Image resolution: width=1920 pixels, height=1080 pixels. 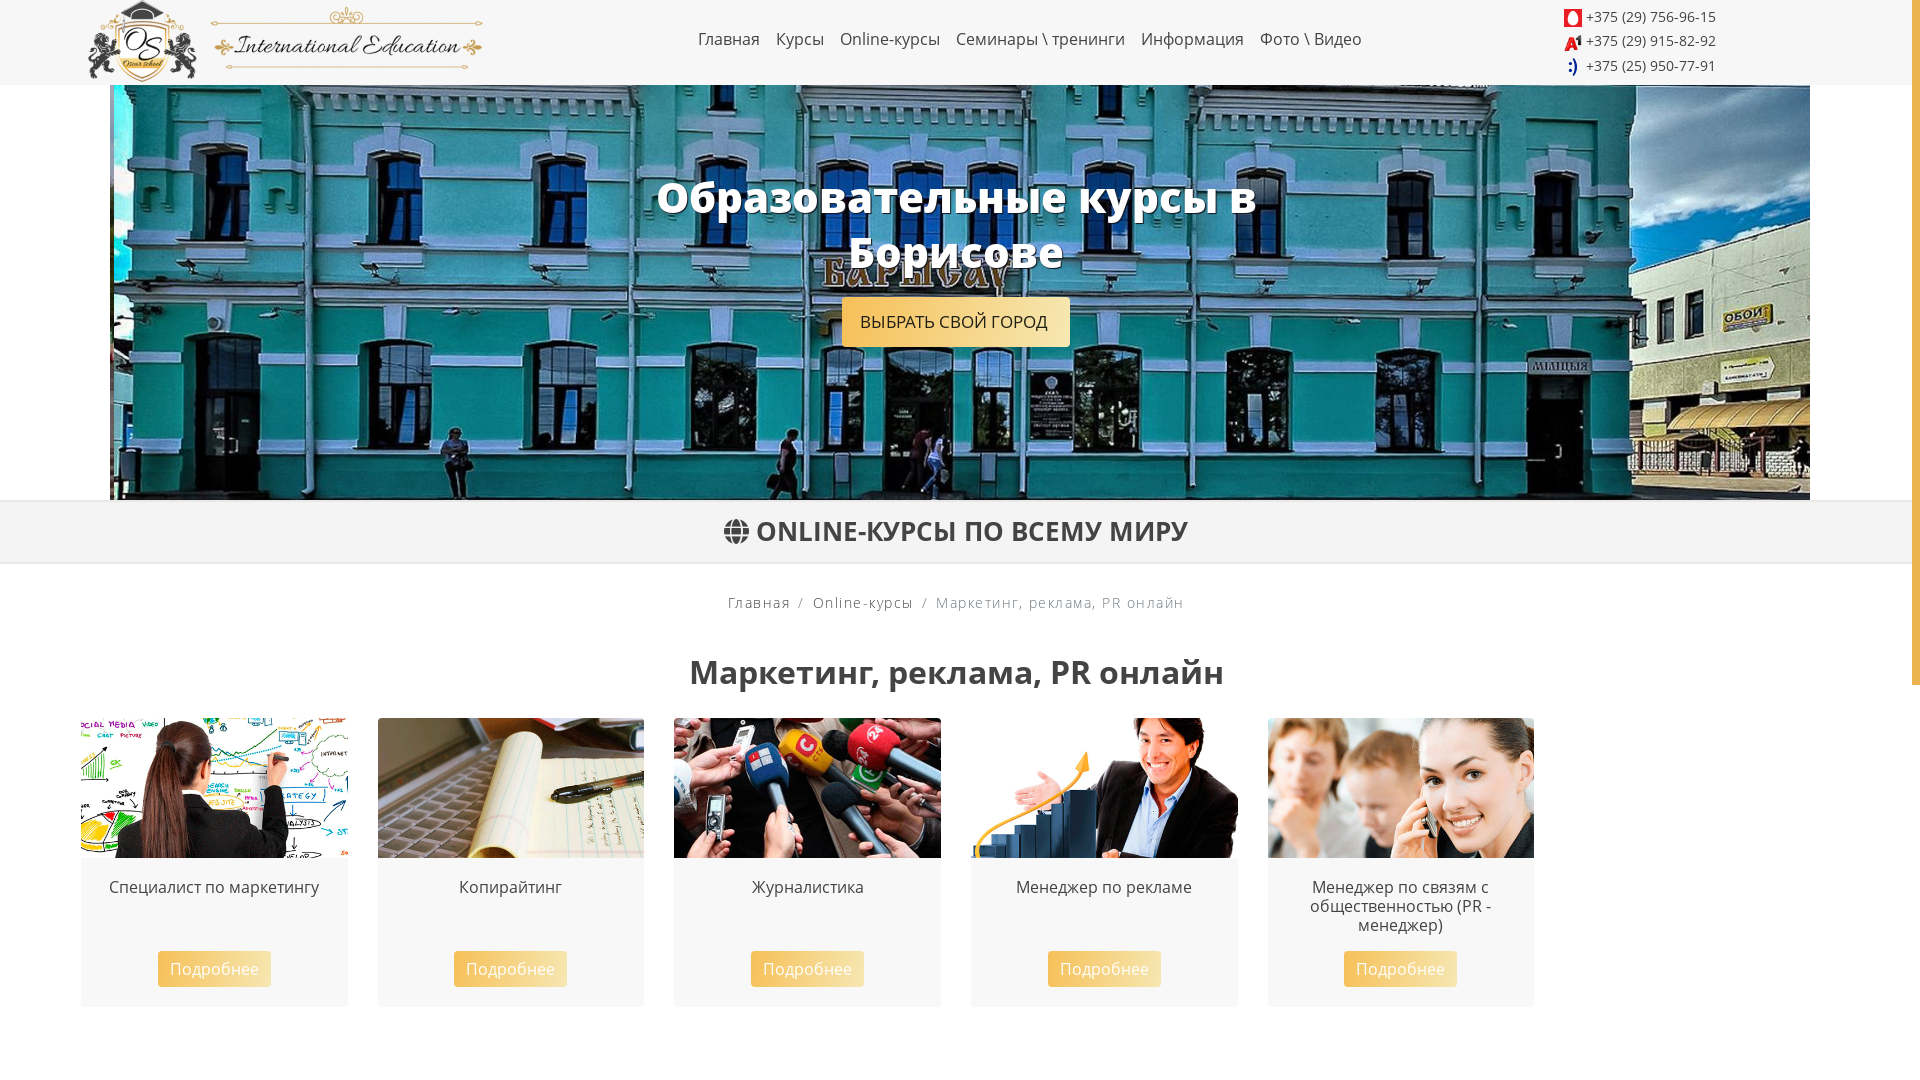 What do you see at coordinates (1651, 16) in the screenshot?
I see `+375 (29) 756-96-15` at bounding box center [1651, 16].